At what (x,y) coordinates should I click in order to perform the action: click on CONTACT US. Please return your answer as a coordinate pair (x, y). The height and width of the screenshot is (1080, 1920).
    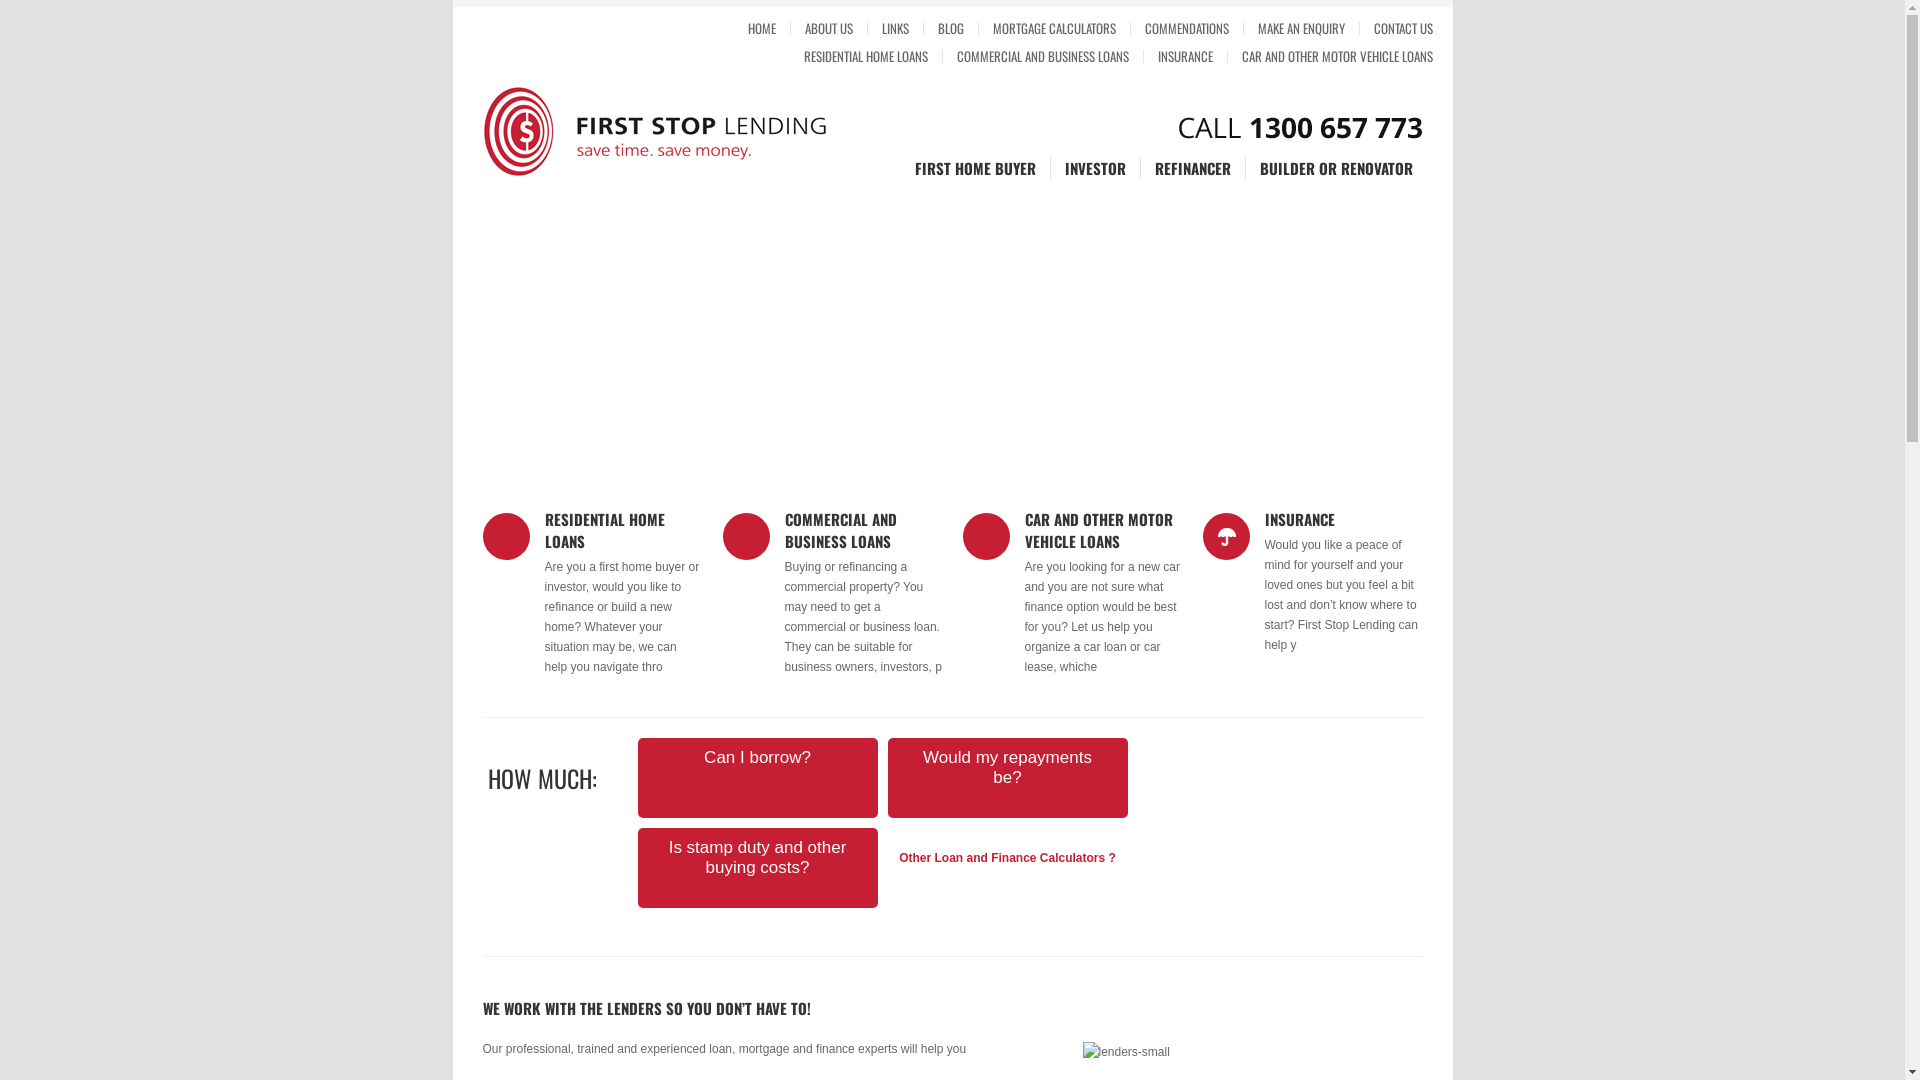
    Looking at the image, I should click on (1396, 28).